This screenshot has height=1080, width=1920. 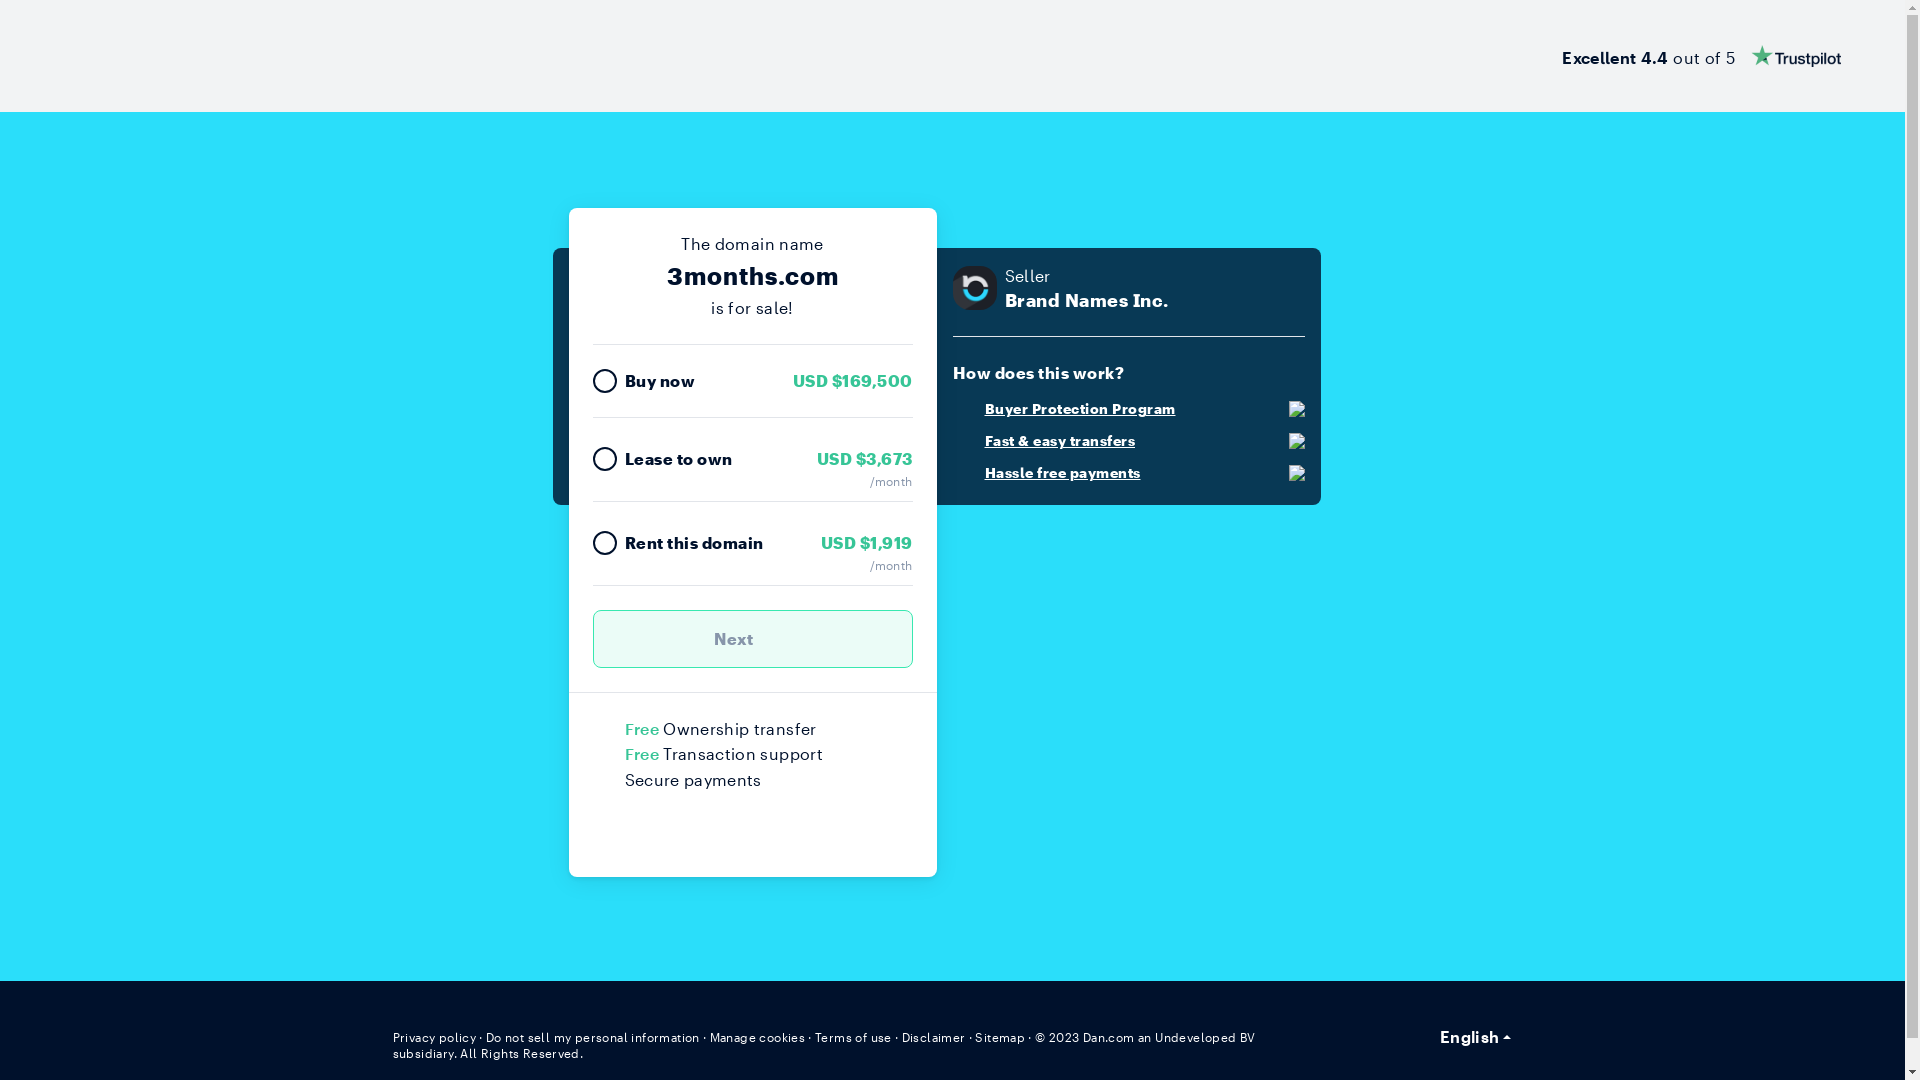 What do you see at coordinates (1476, 1037) in the screenshot?
I see `English` at bounding box center [1476, 1037].